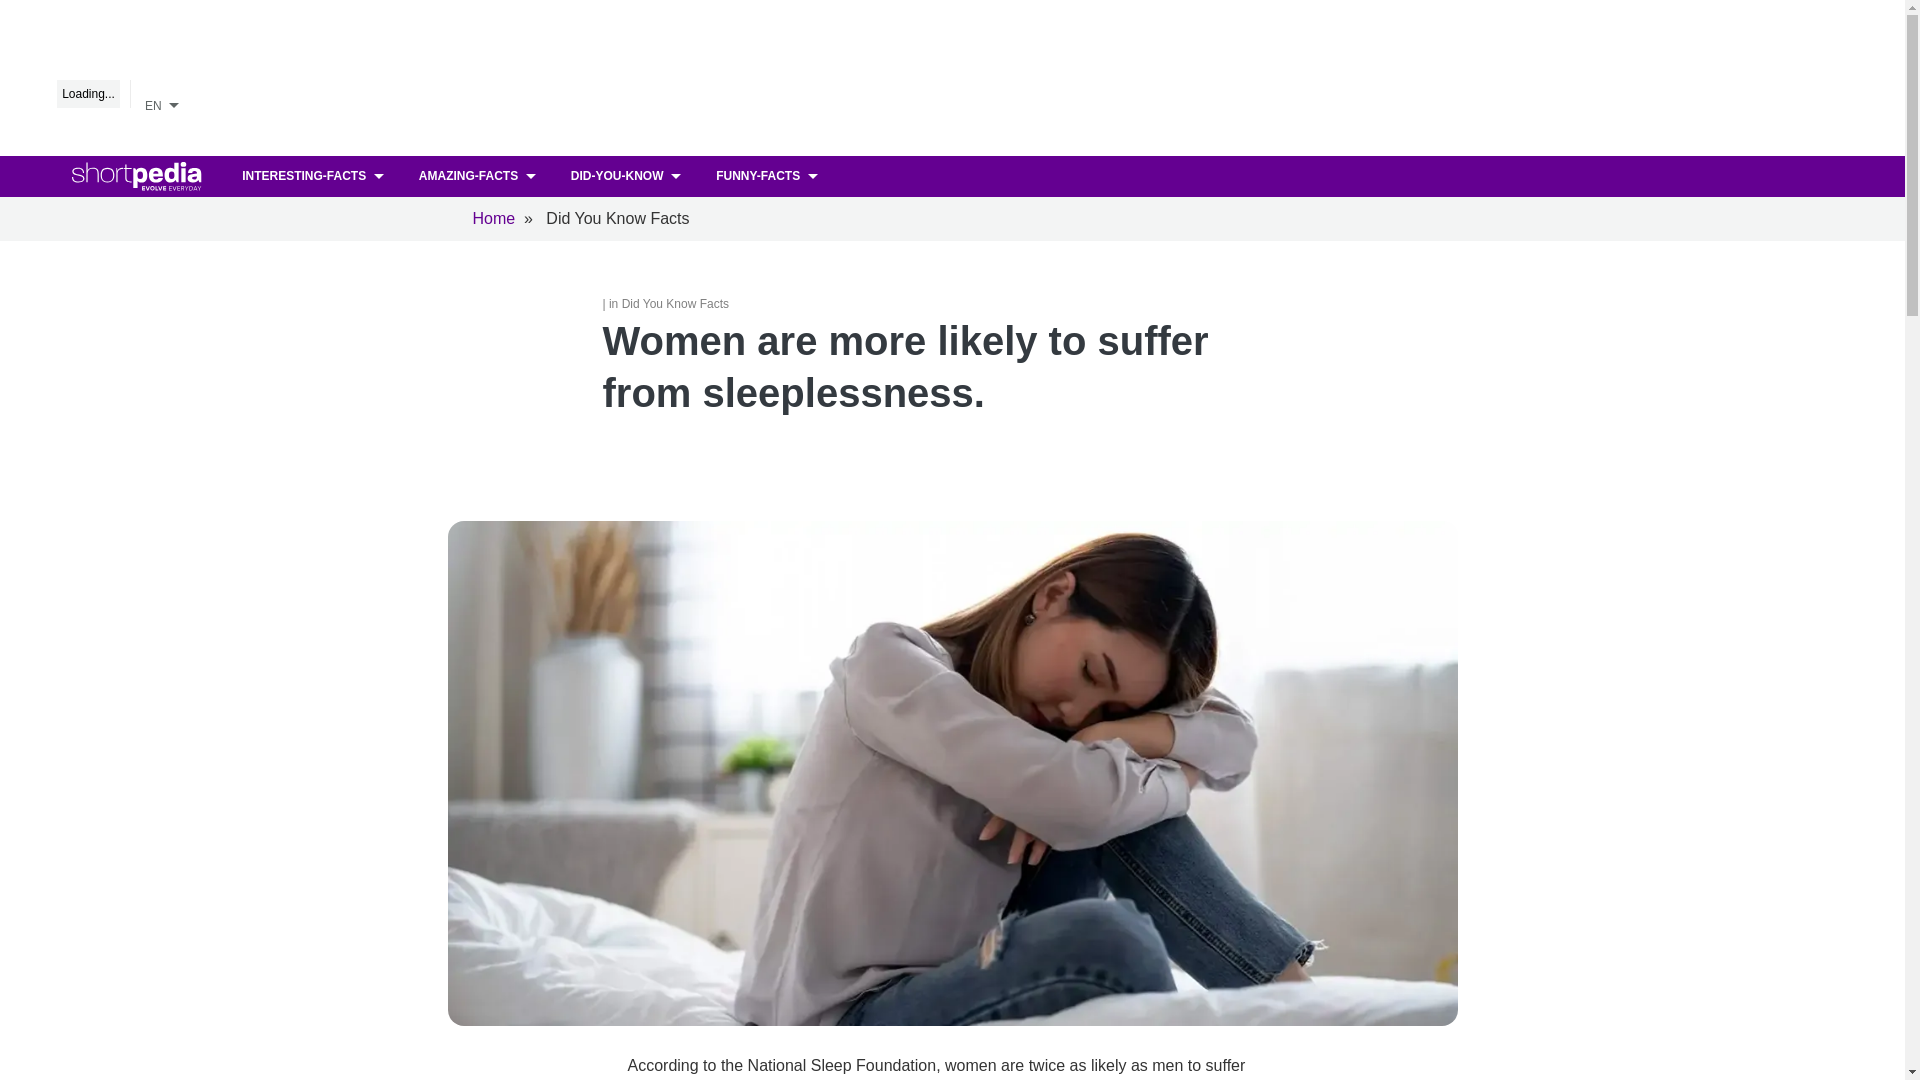 This screenshot has width=1920, height=1080. Describe the element at coordinates (165, 101) in the screenshot. I see `EN` at that location.